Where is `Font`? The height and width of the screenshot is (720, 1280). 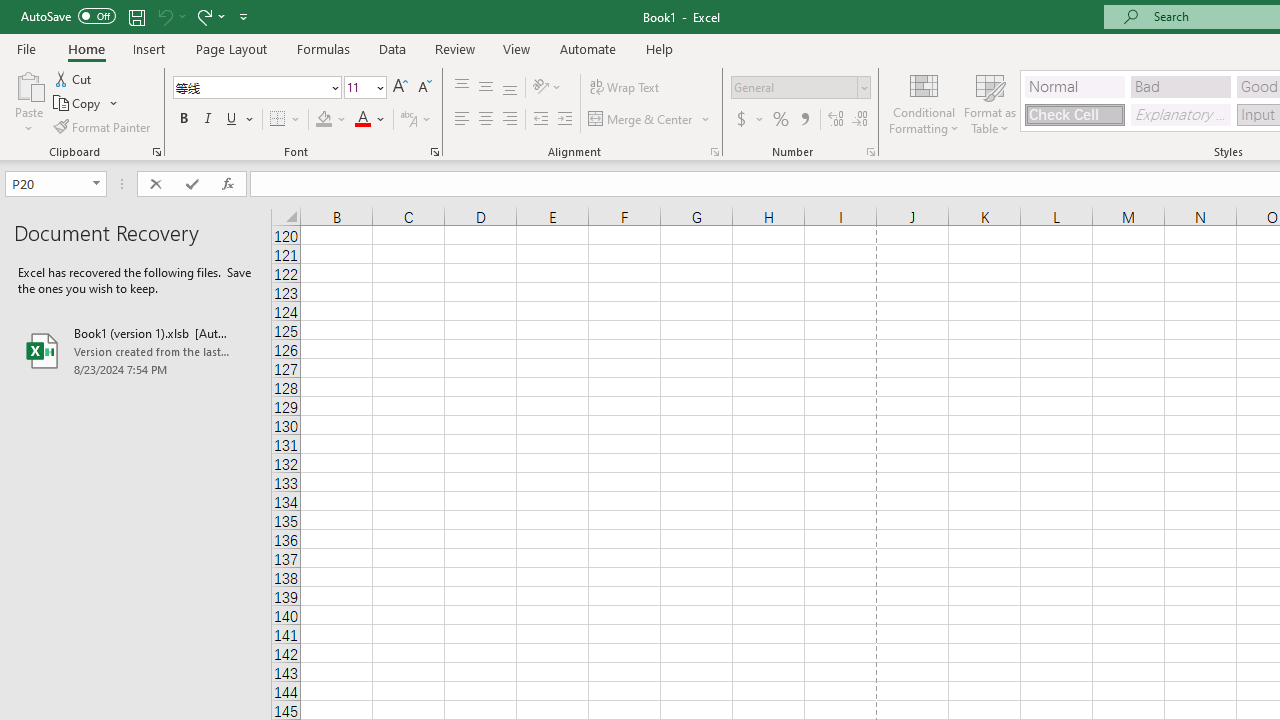 Font is located at coordinates (256, 88).